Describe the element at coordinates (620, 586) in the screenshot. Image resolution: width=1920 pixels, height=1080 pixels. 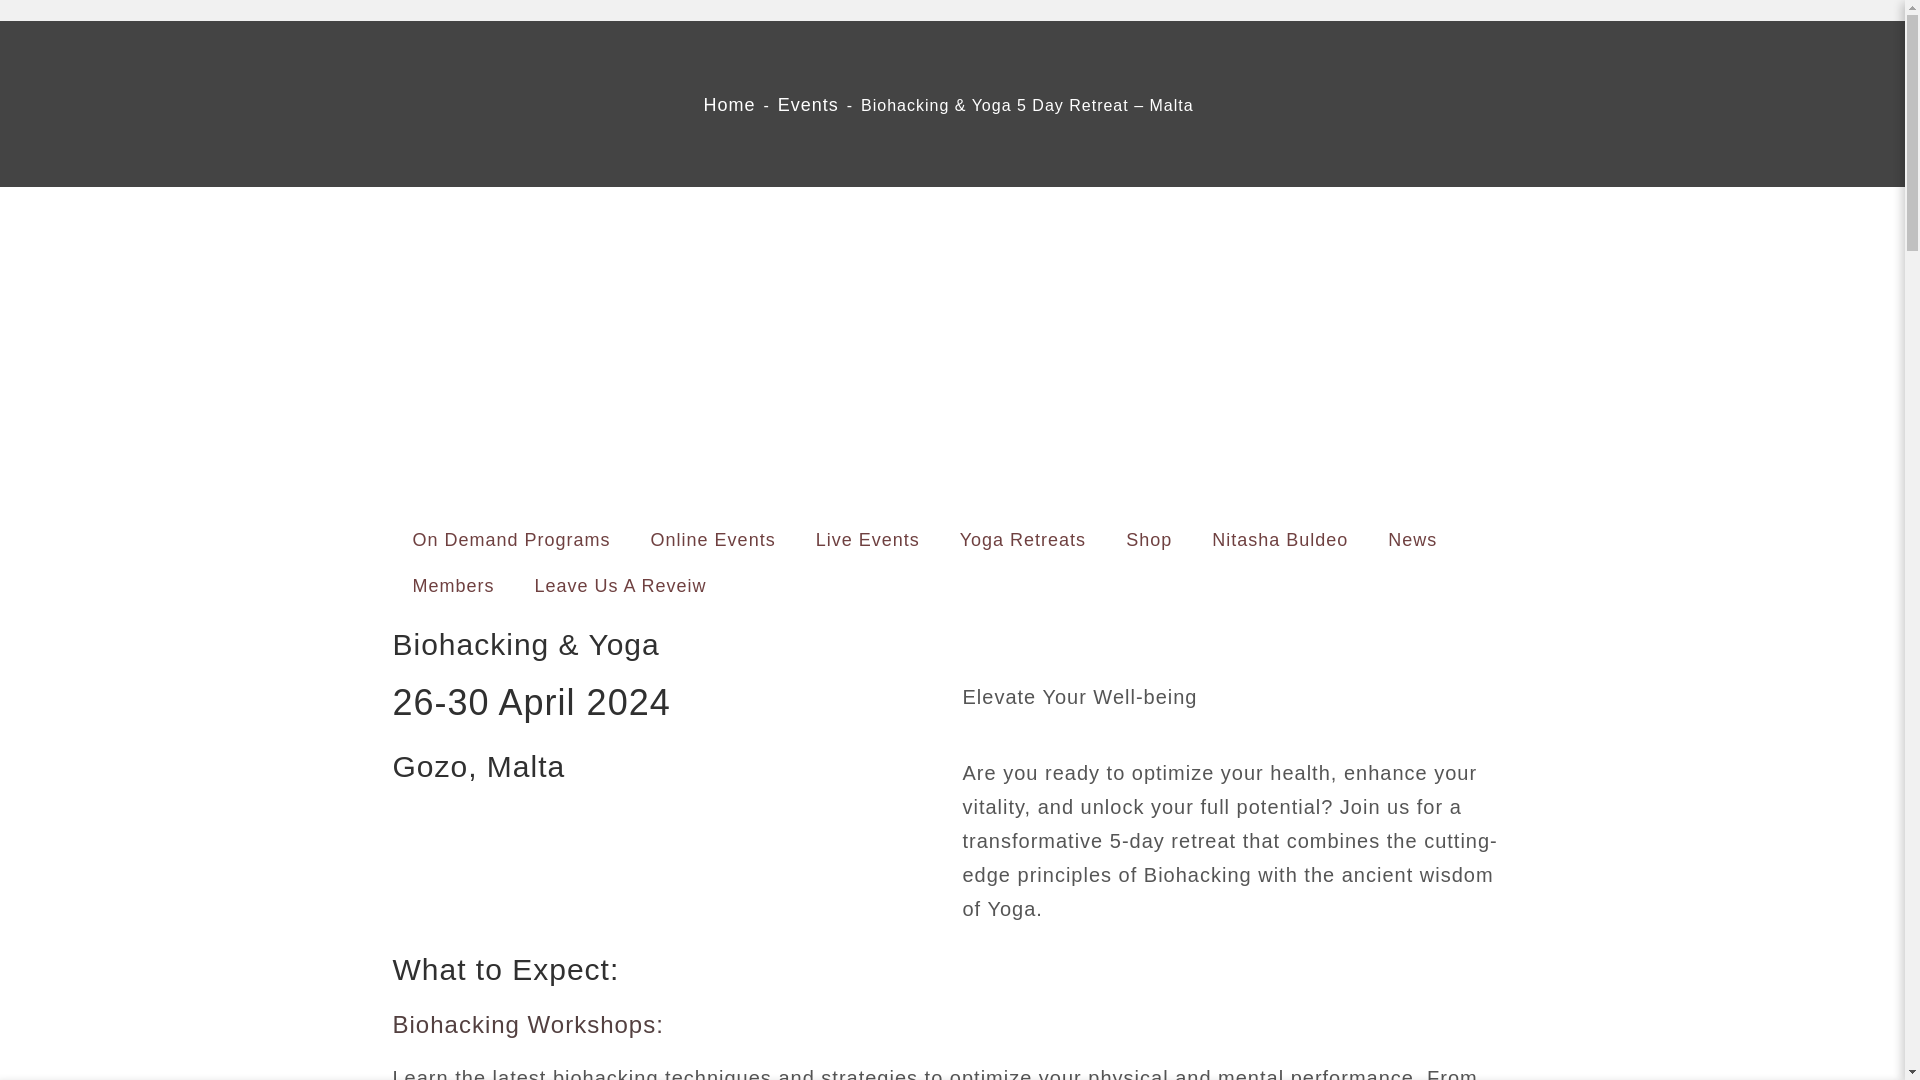
I see `Leave Us A Reveiw` at that location.